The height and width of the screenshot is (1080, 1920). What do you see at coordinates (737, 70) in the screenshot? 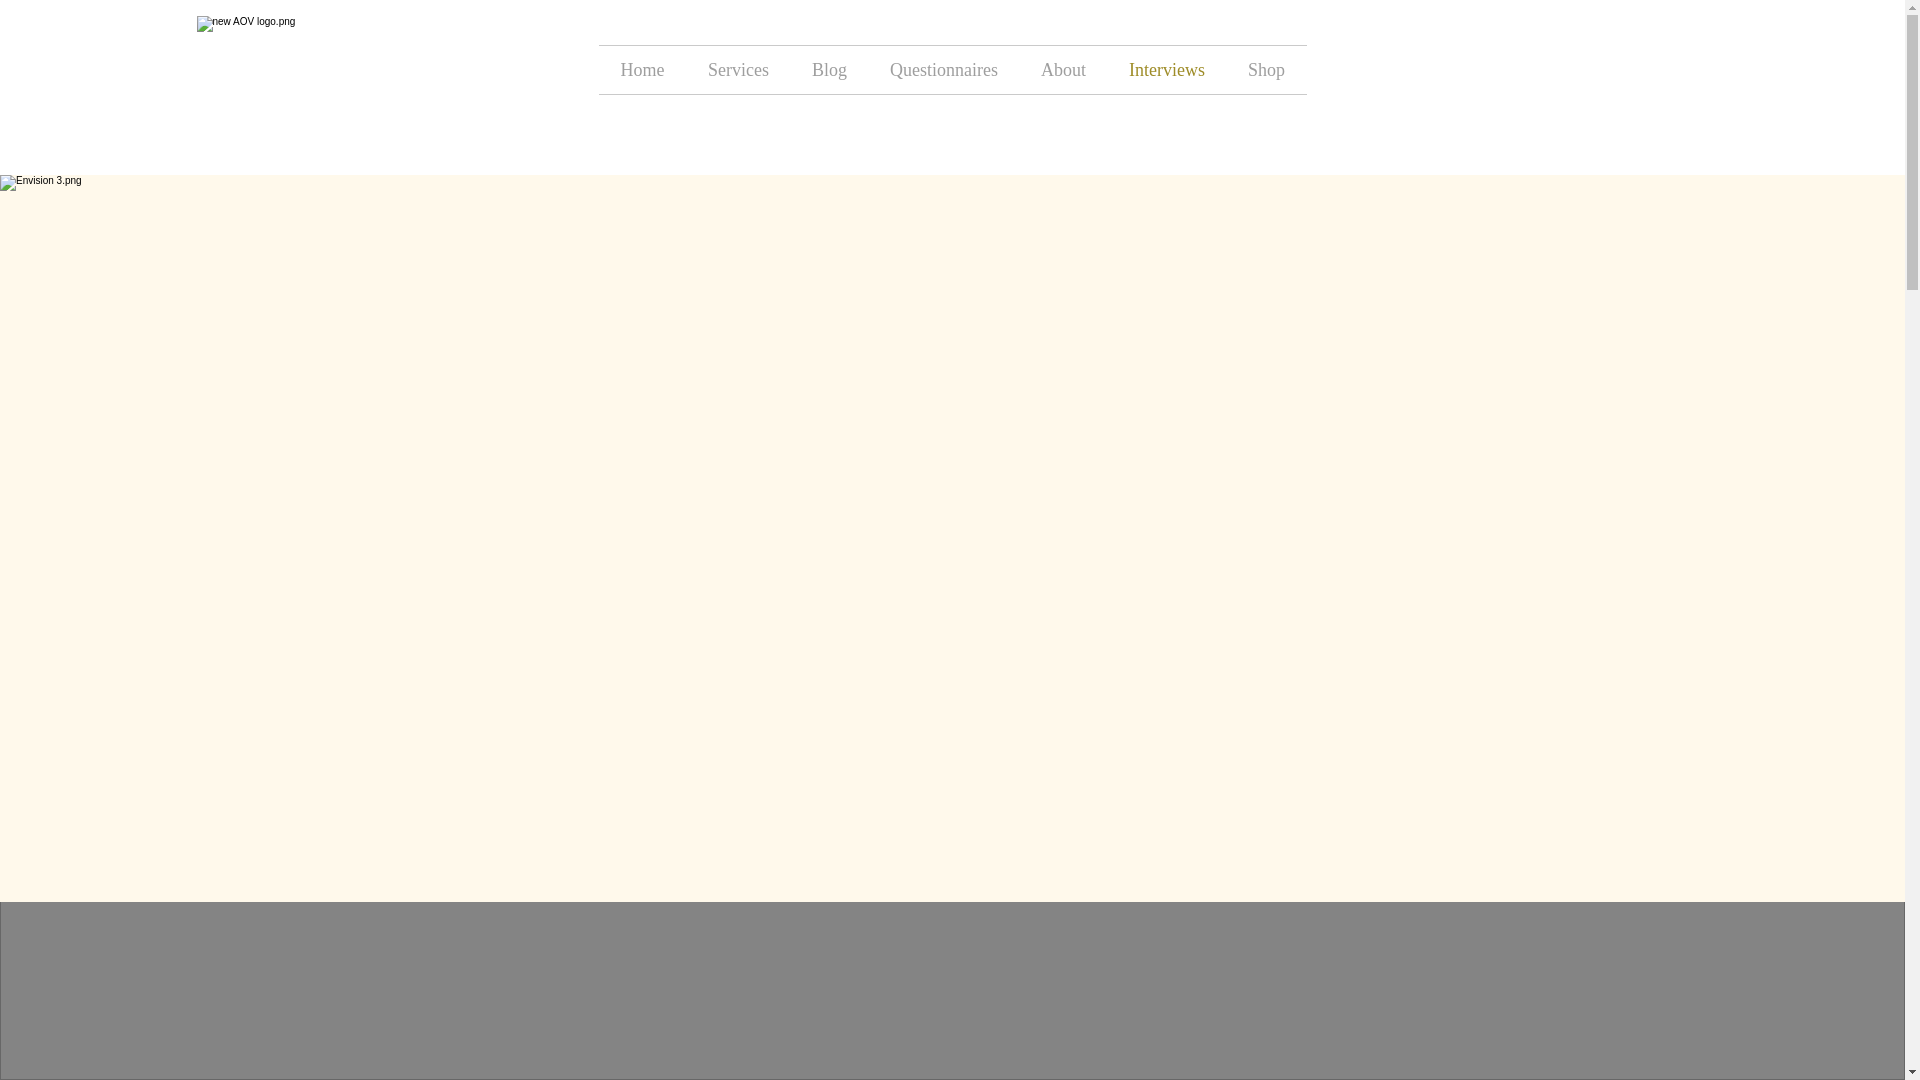
I see `Services` at bounding box center [737, 70].